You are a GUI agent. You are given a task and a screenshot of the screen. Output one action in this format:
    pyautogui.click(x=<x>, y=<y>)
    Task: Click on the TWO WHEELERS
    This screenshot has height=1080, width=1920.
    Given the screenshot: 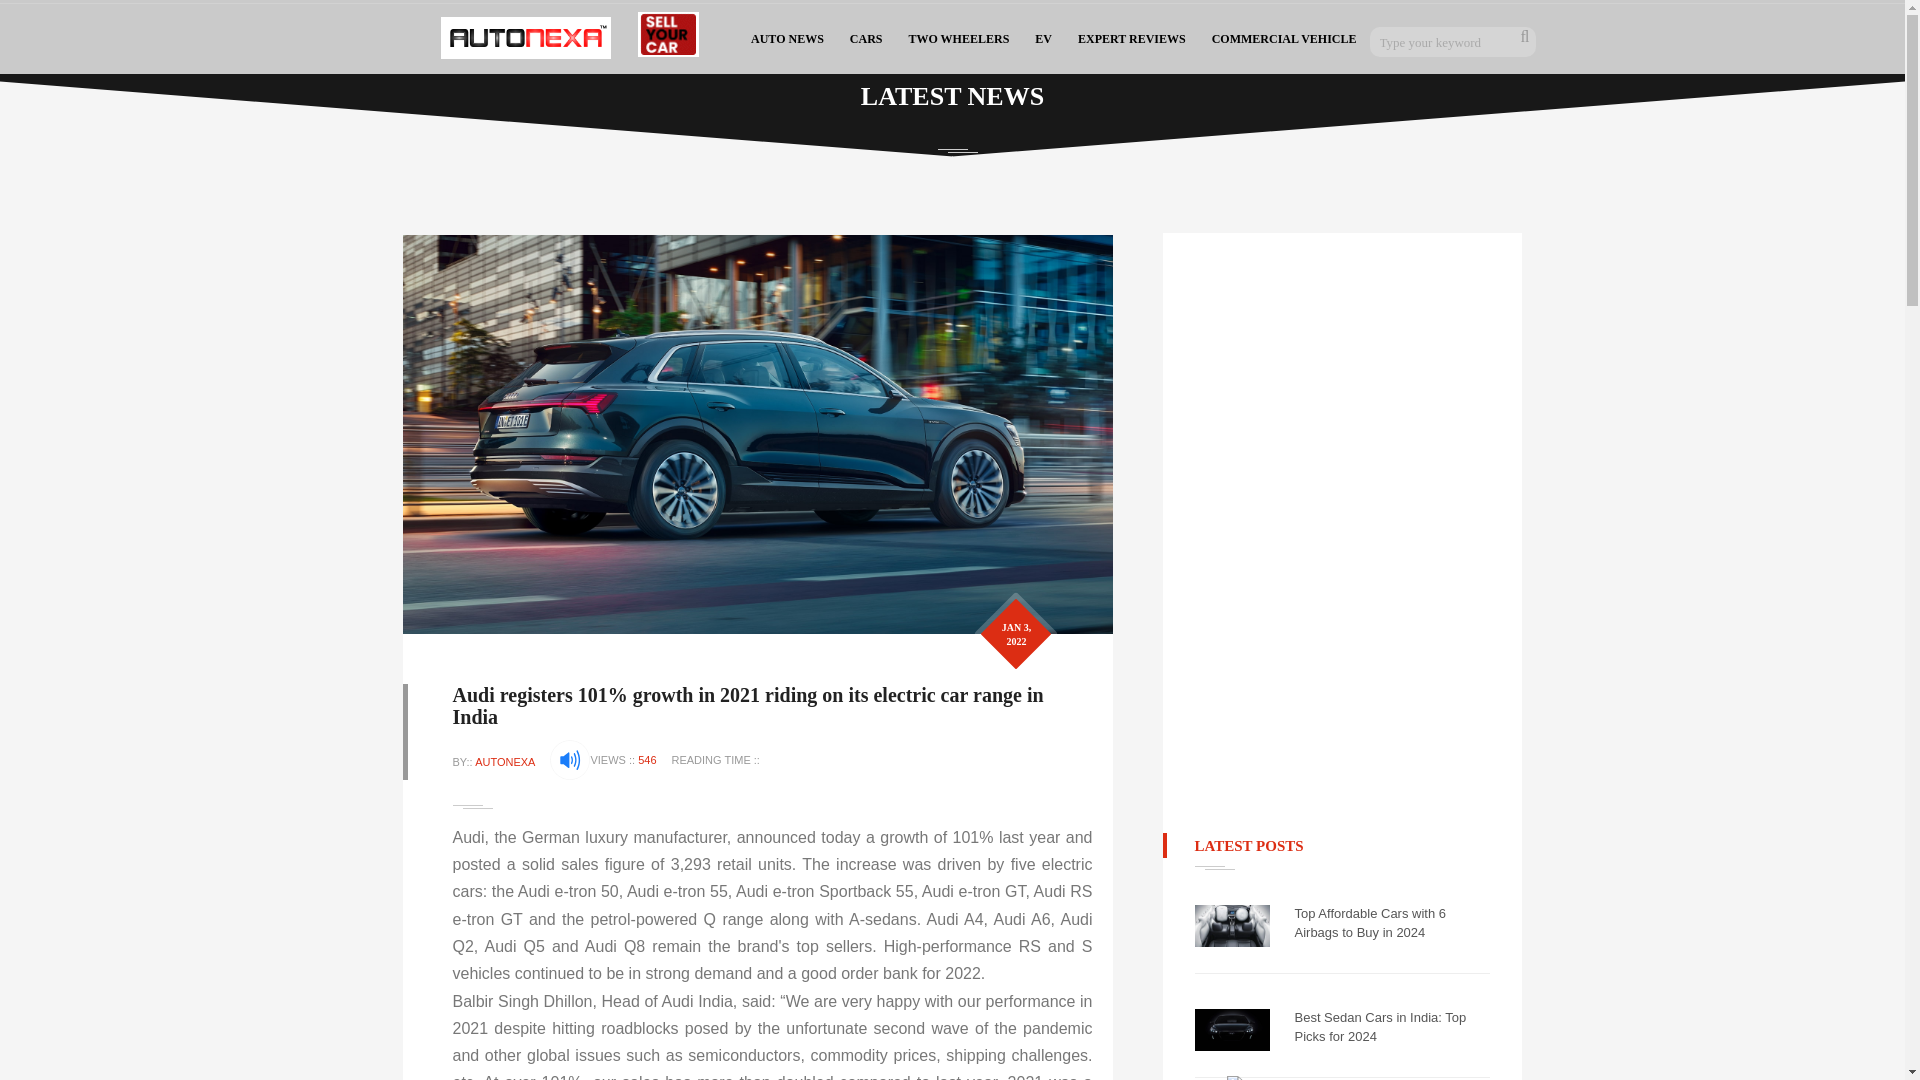 What is the action you would take?
    pyautogui.click(x=960, y=37)
    